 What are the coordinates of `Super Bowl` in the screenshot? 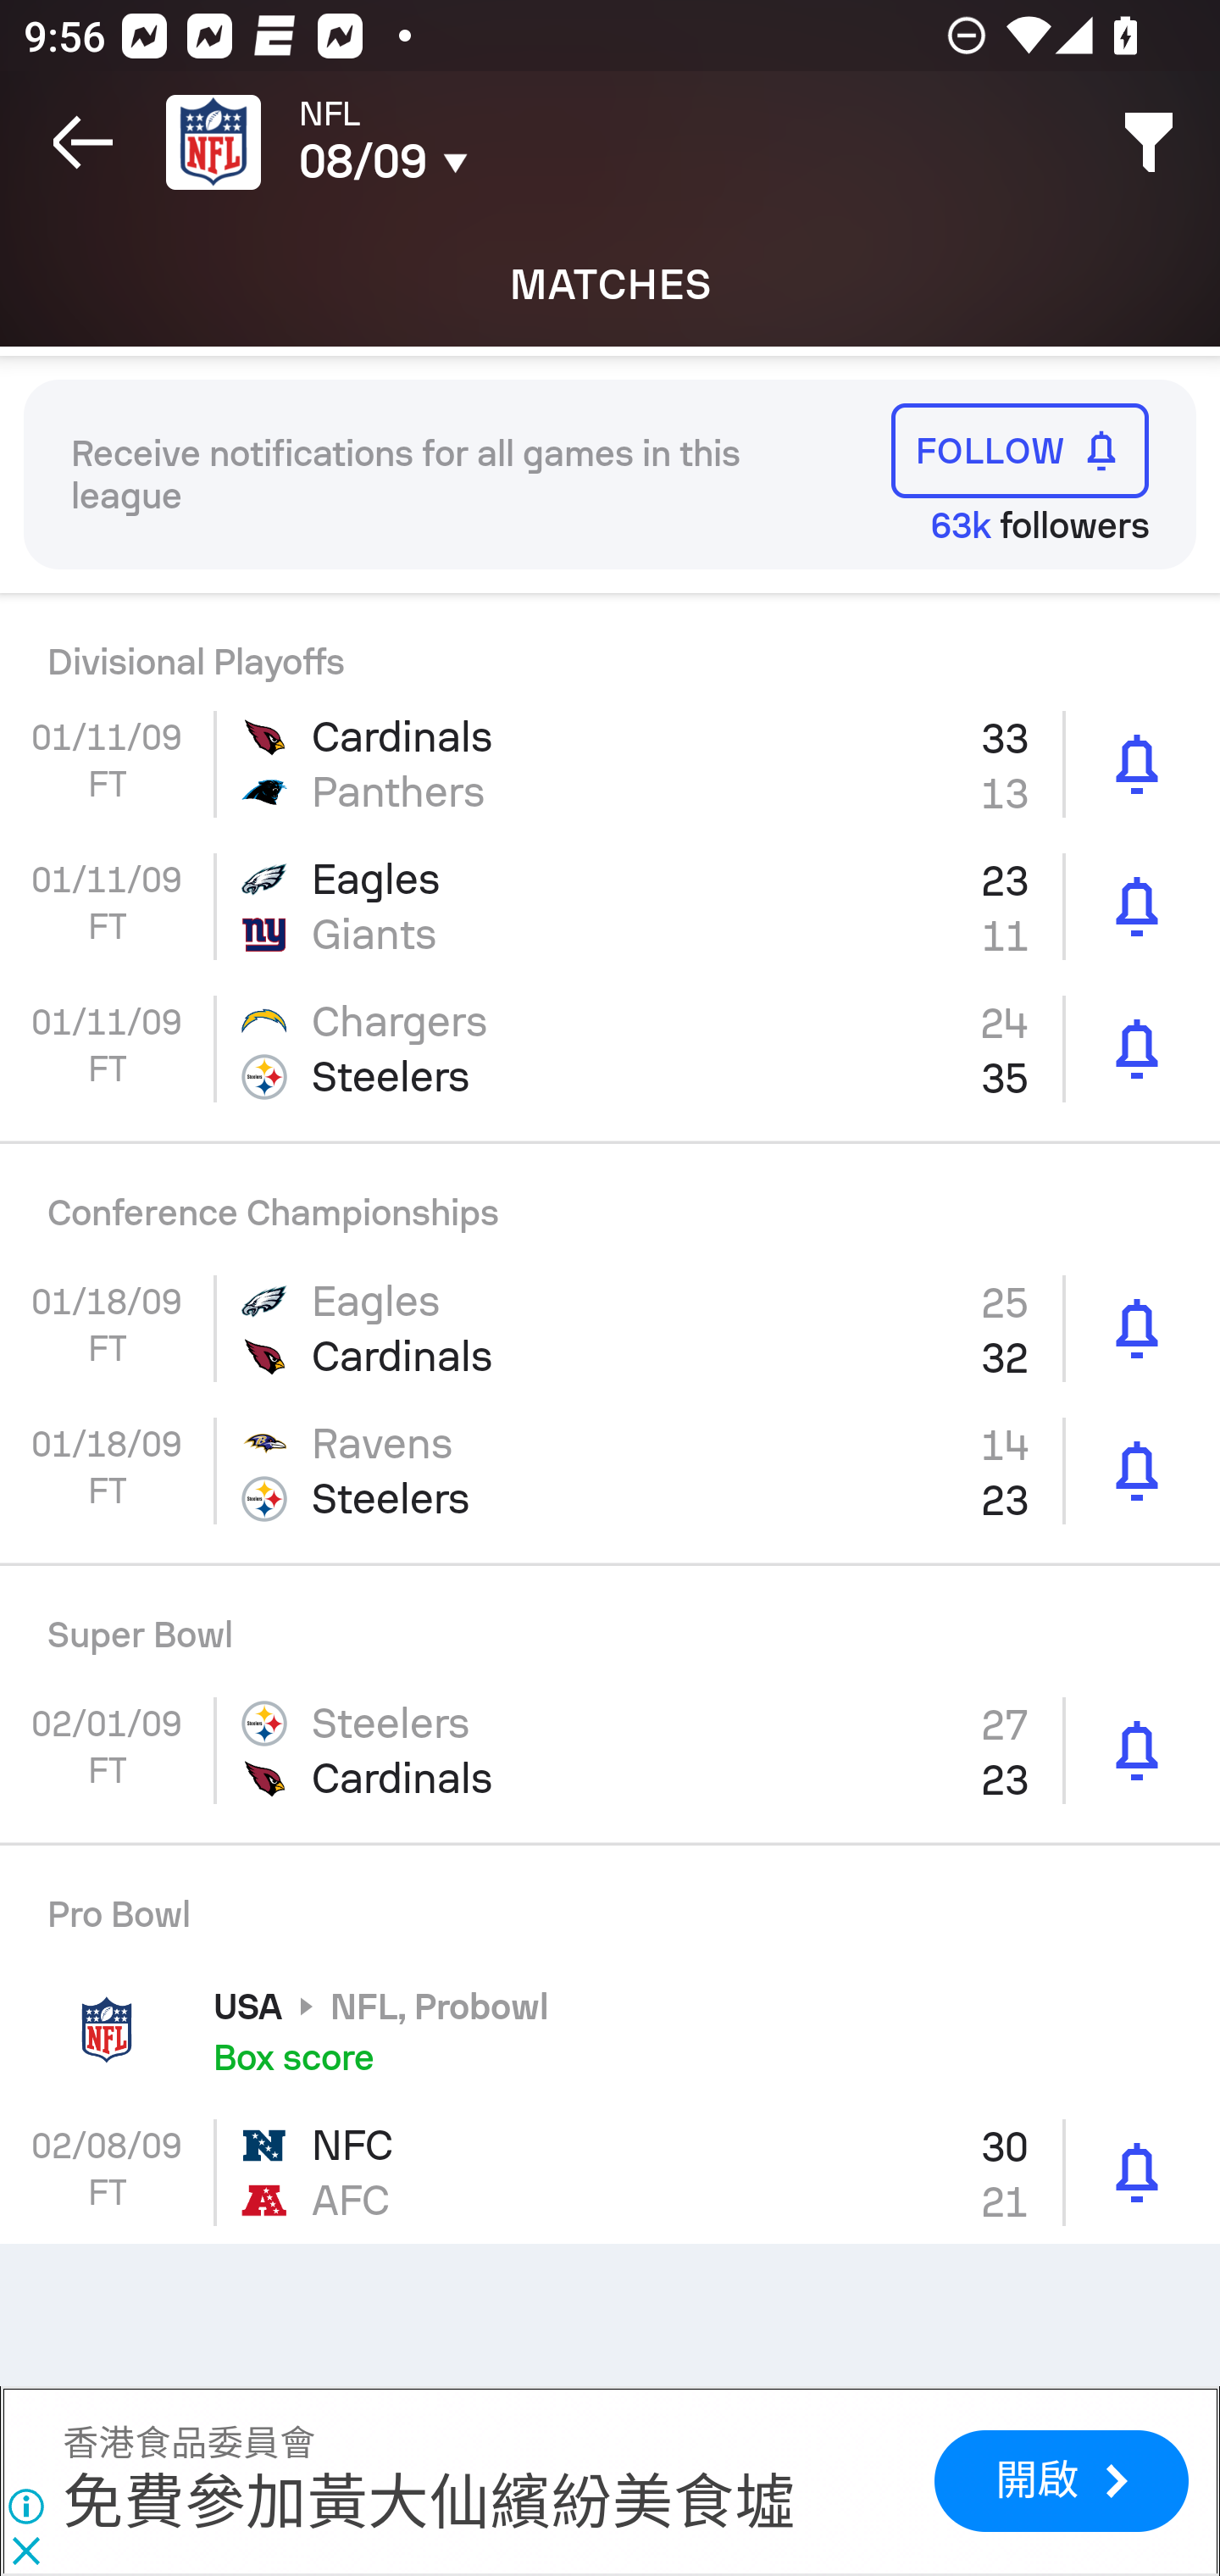 It's located at (610, 1623).